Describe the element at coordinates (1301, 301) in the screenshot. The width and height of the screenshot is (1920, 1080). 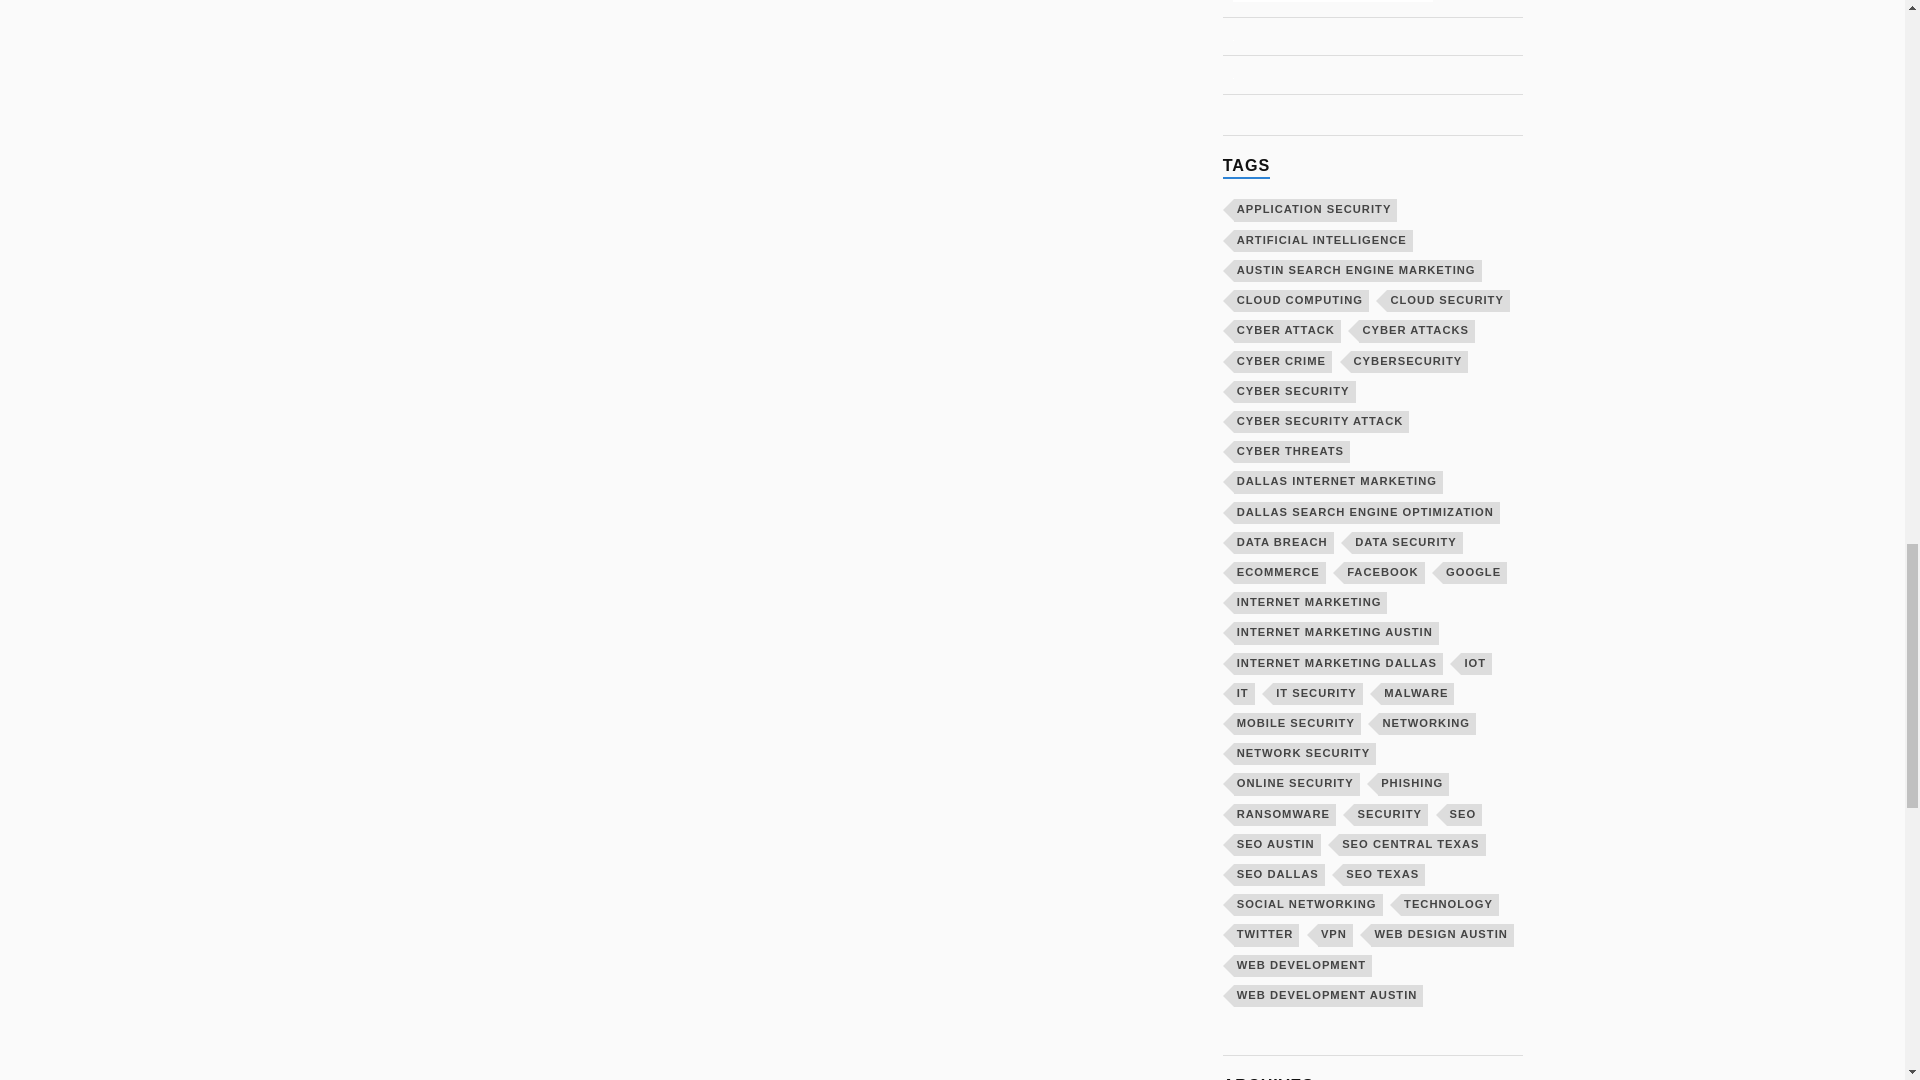
I see `CLOUD COMPUTING` at that location.